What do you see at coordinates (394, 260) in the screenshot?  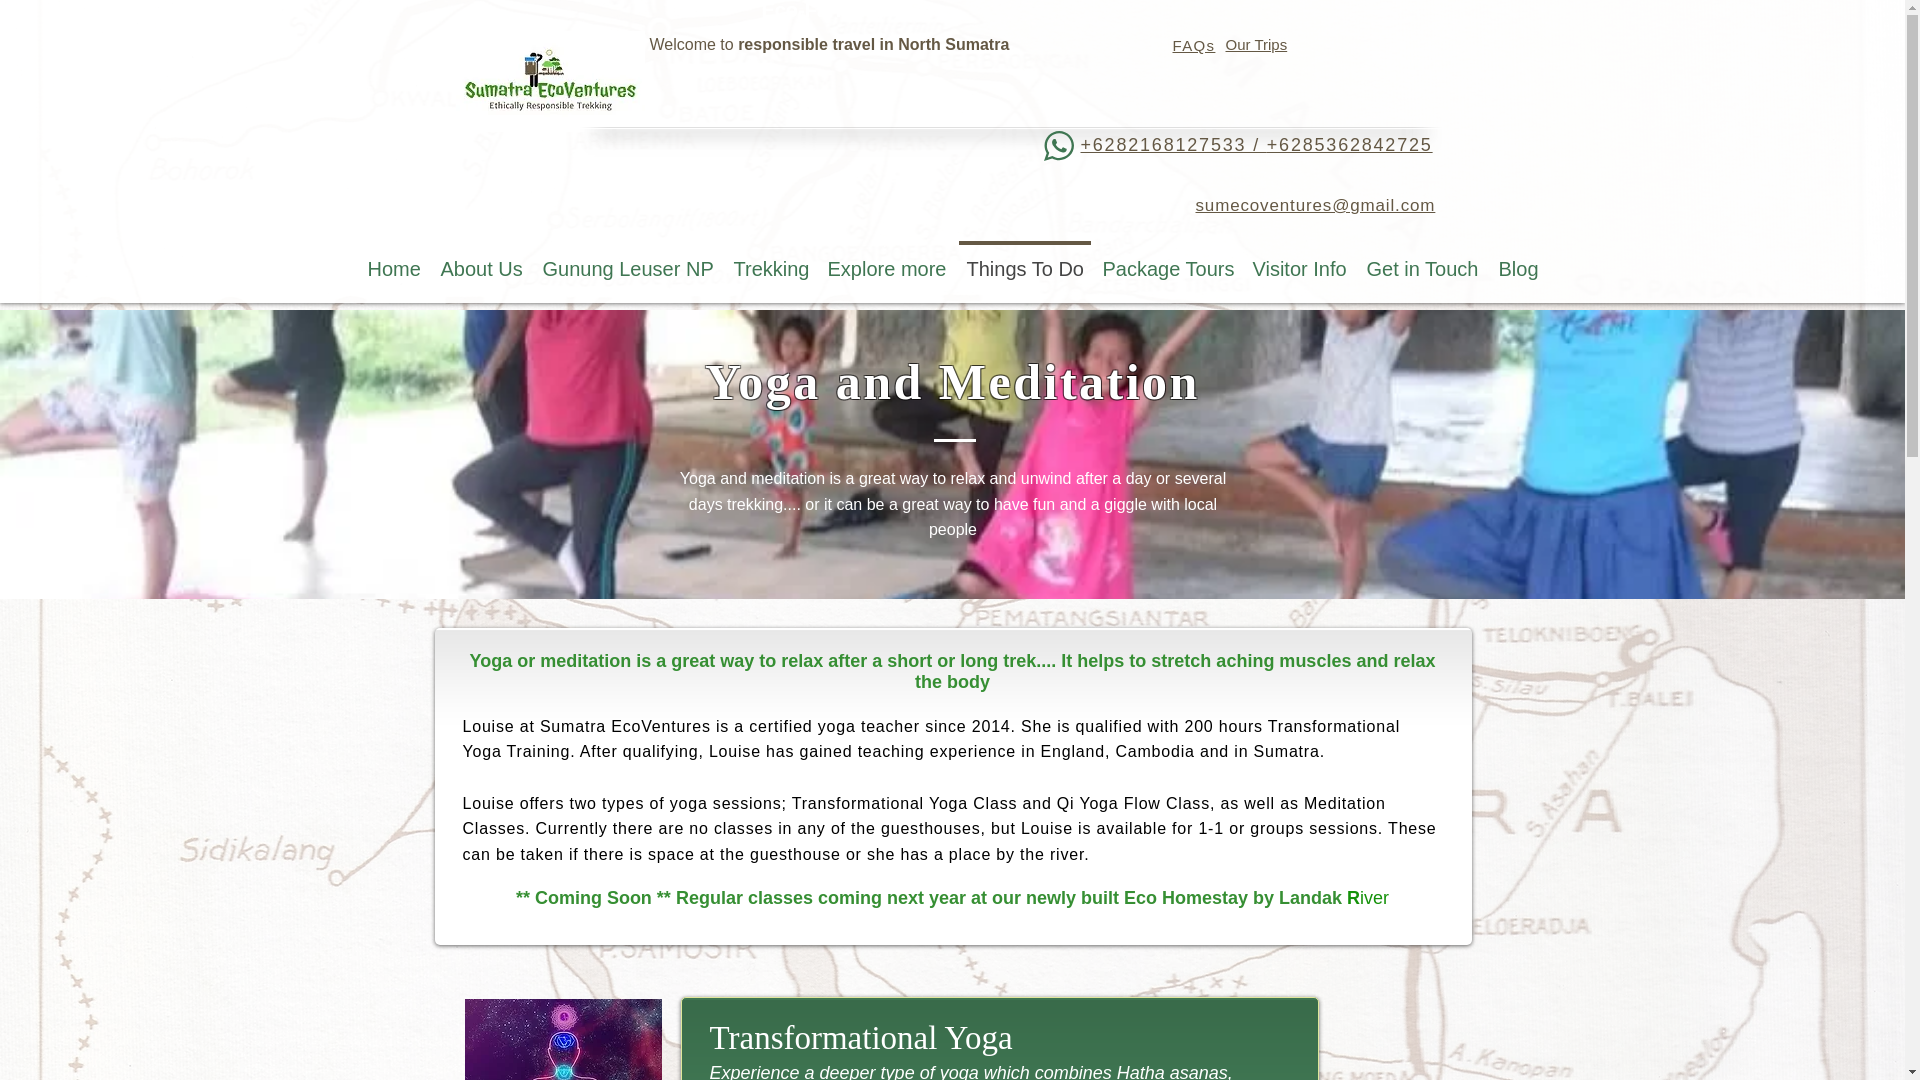 I see `Home` at bounding box center [394, 260].